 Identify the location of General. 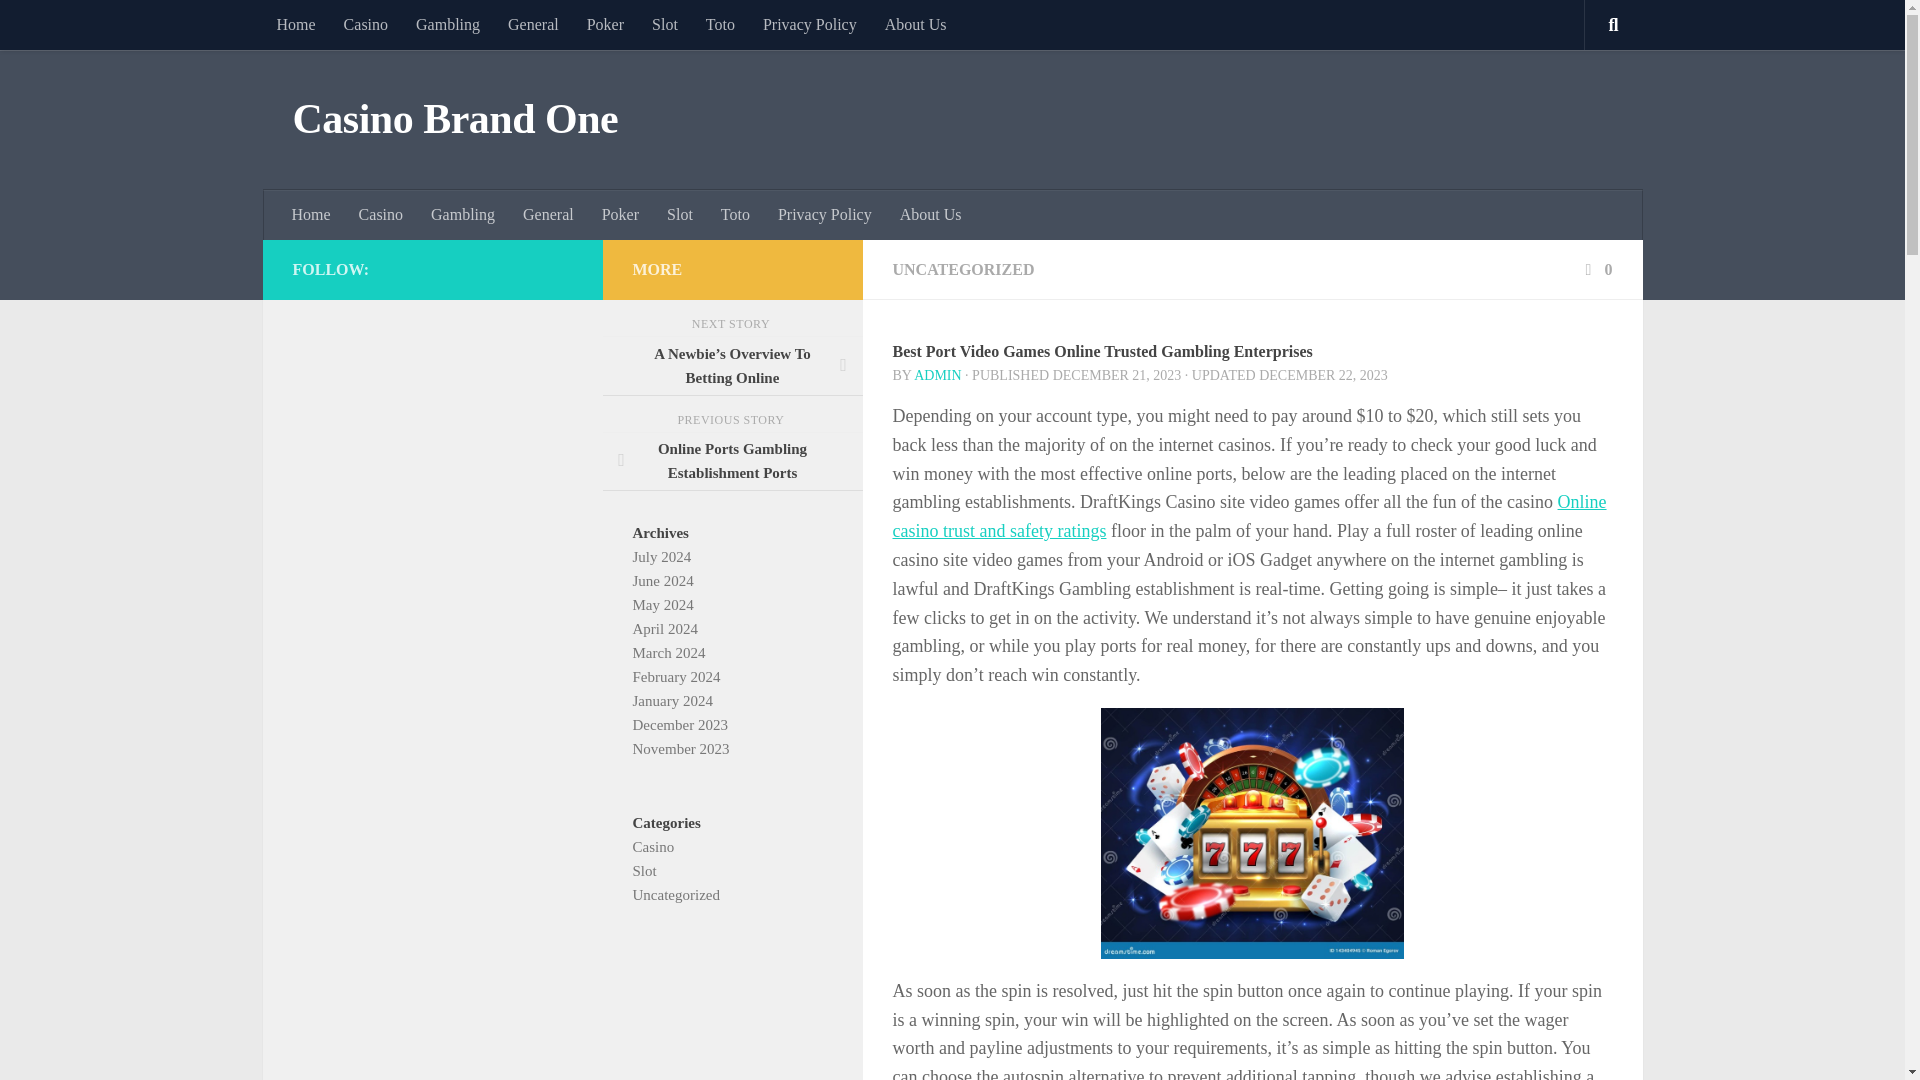
(548, 214).